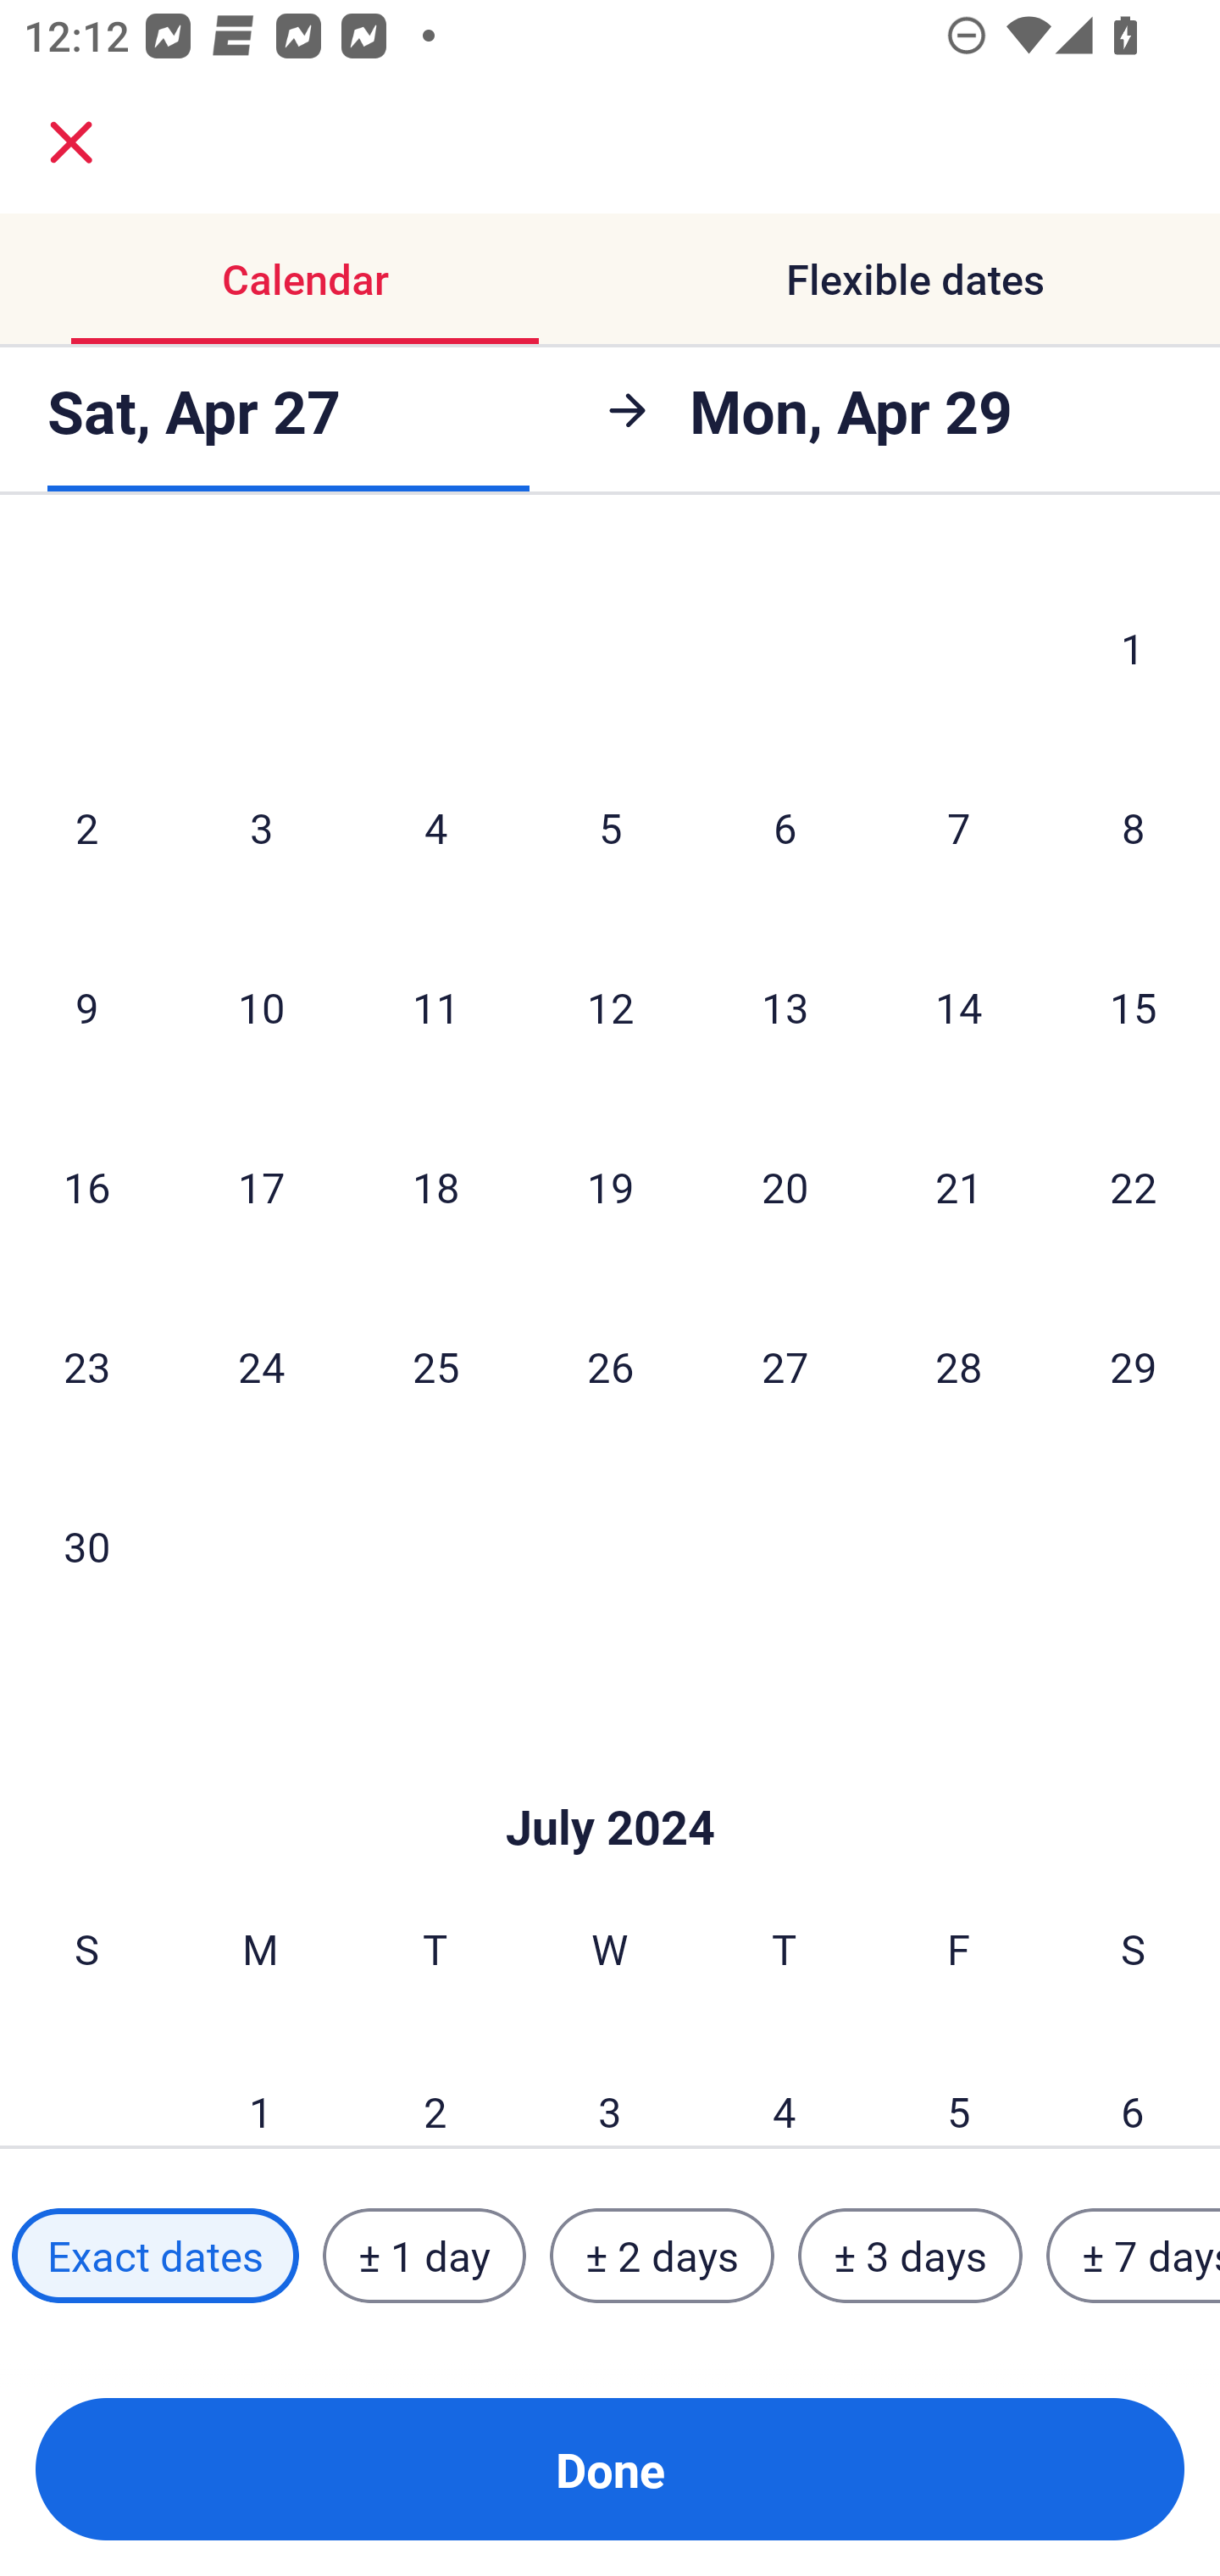 The height and width of the screenshot is (2576, 1220). I want to click on 12 Wednesday, June 12, 2024, so click(610, 1007).